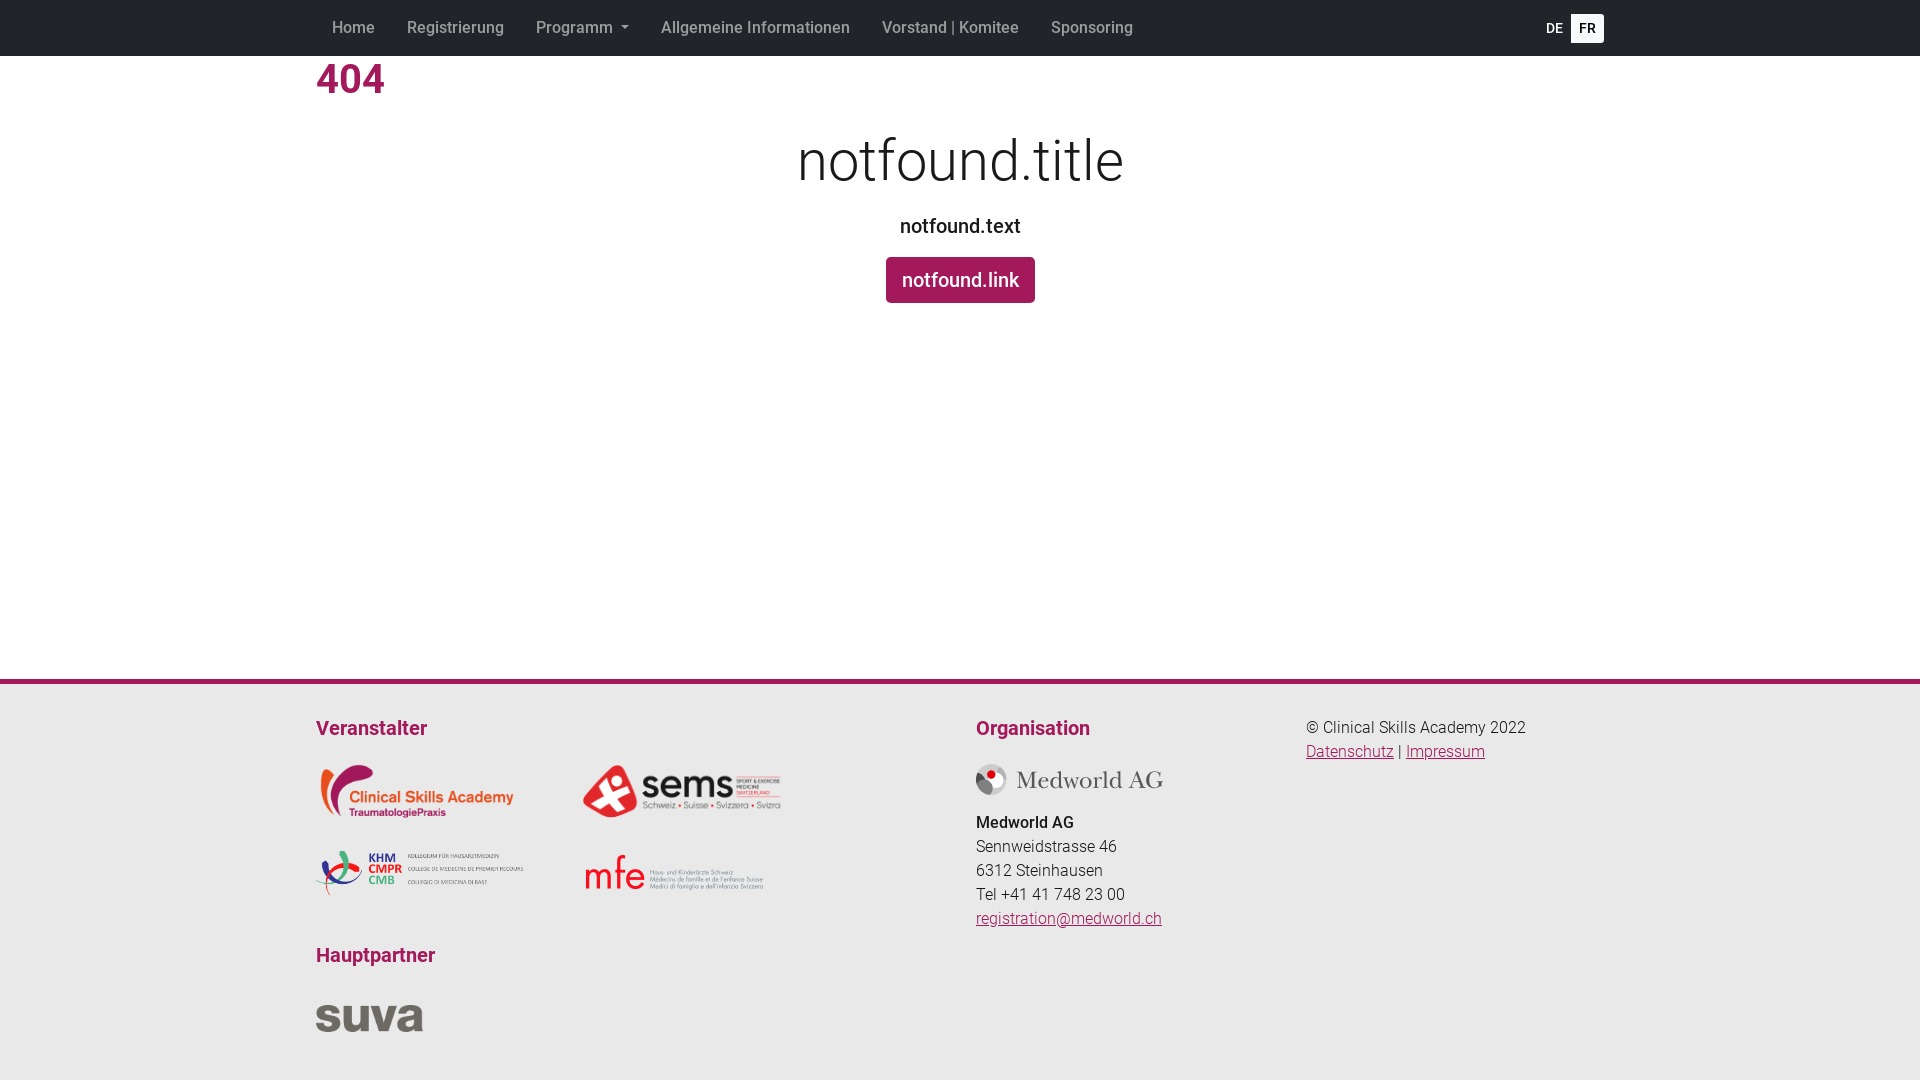 This screenshot has width=1920, height=1080. I want to click on registration@medworld.ch, so click(1069, 918).